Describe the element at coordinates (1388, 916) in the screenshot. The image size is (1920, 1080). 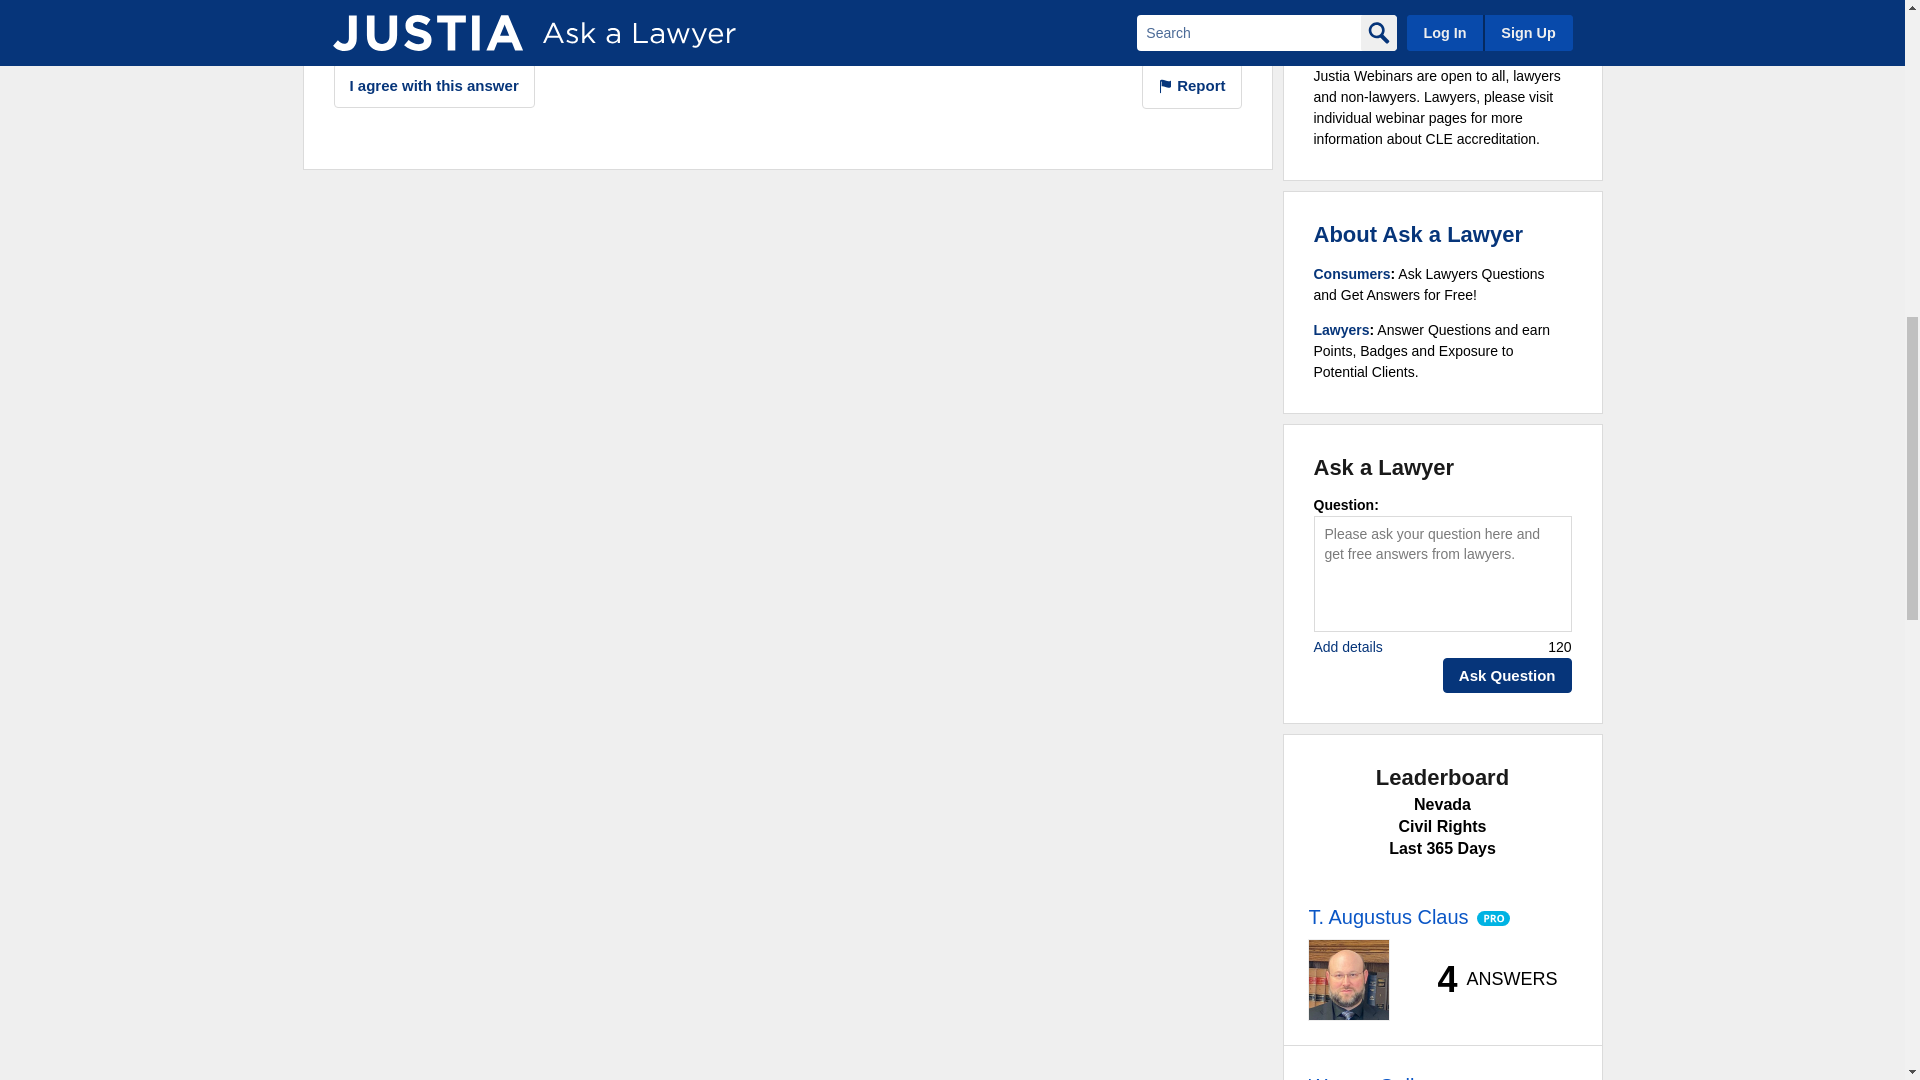
I see `Ask a Lawyer - Leaderboard - Lawyer Name` at that location.